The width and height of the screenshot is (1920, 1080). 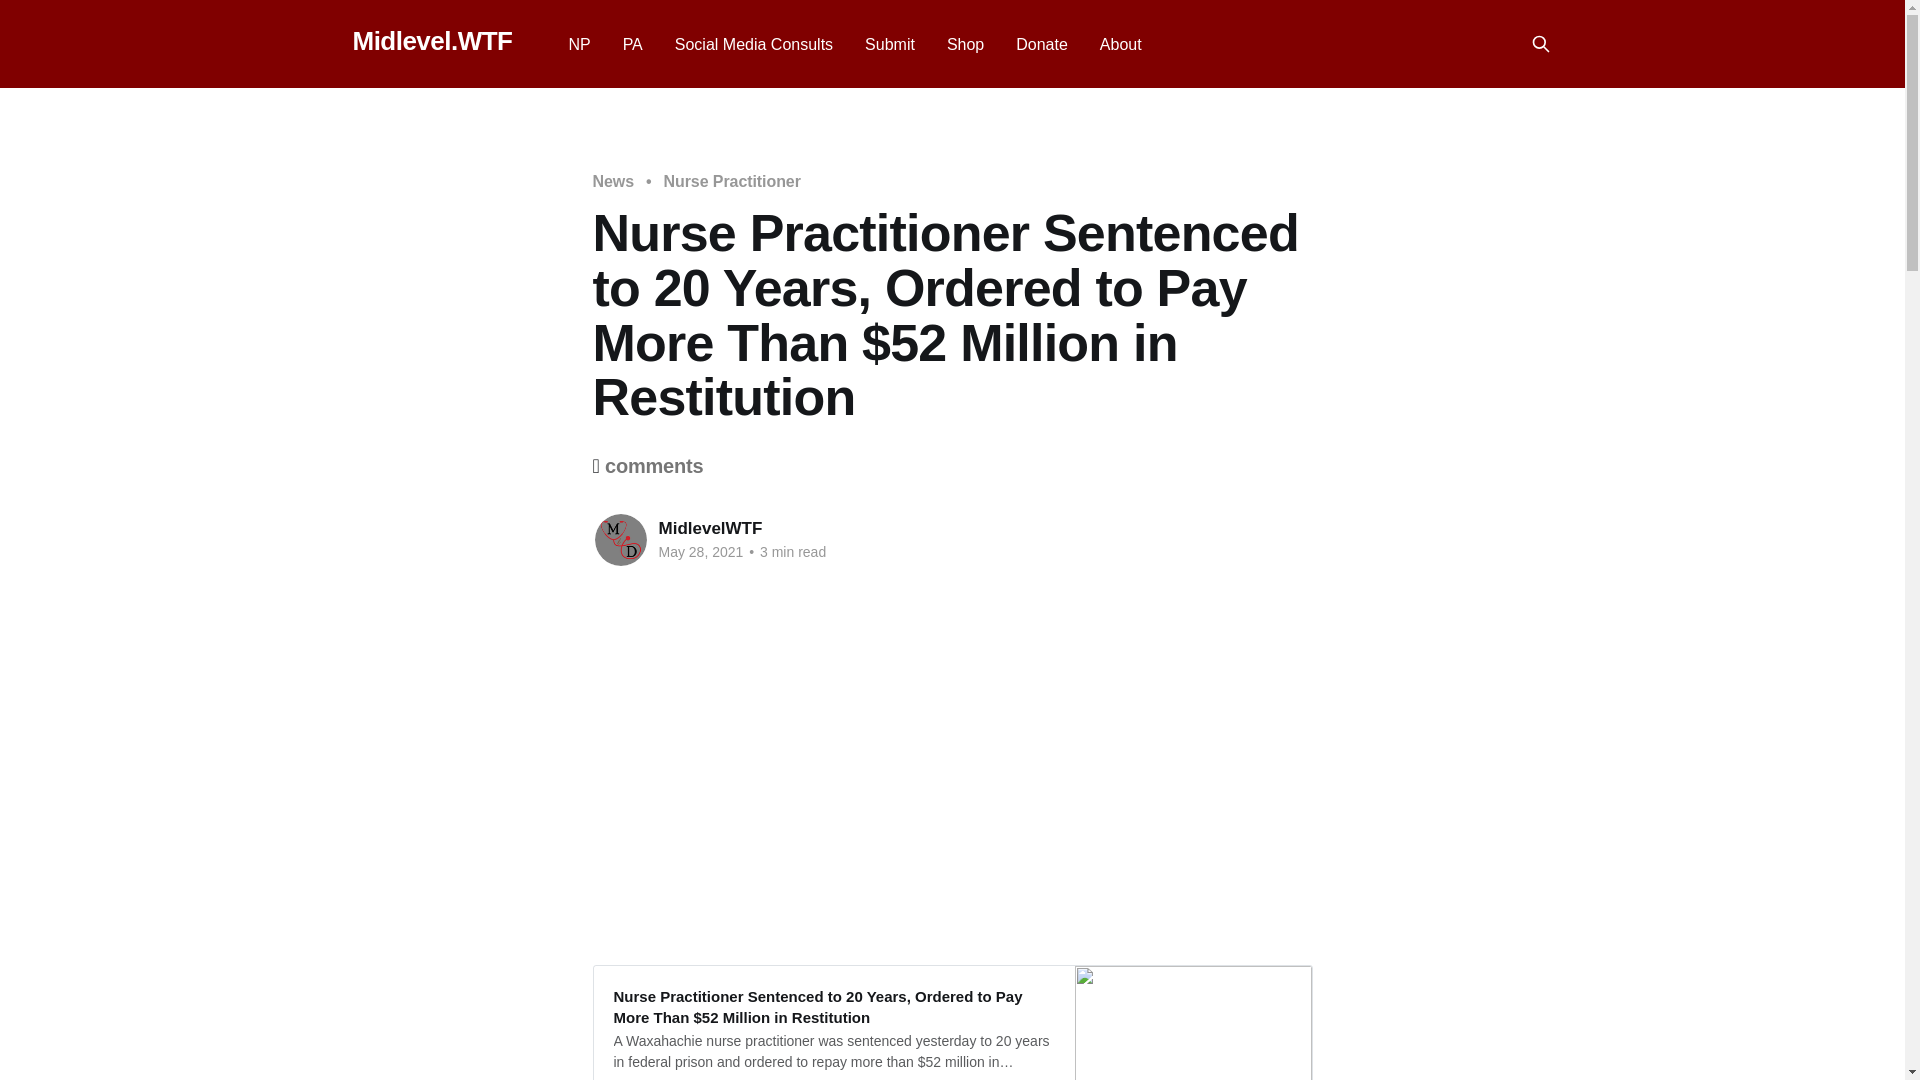 What do you see at coordinates (653, 466) in the screenshot?
I see `comments` at bounding box center [653, 466].